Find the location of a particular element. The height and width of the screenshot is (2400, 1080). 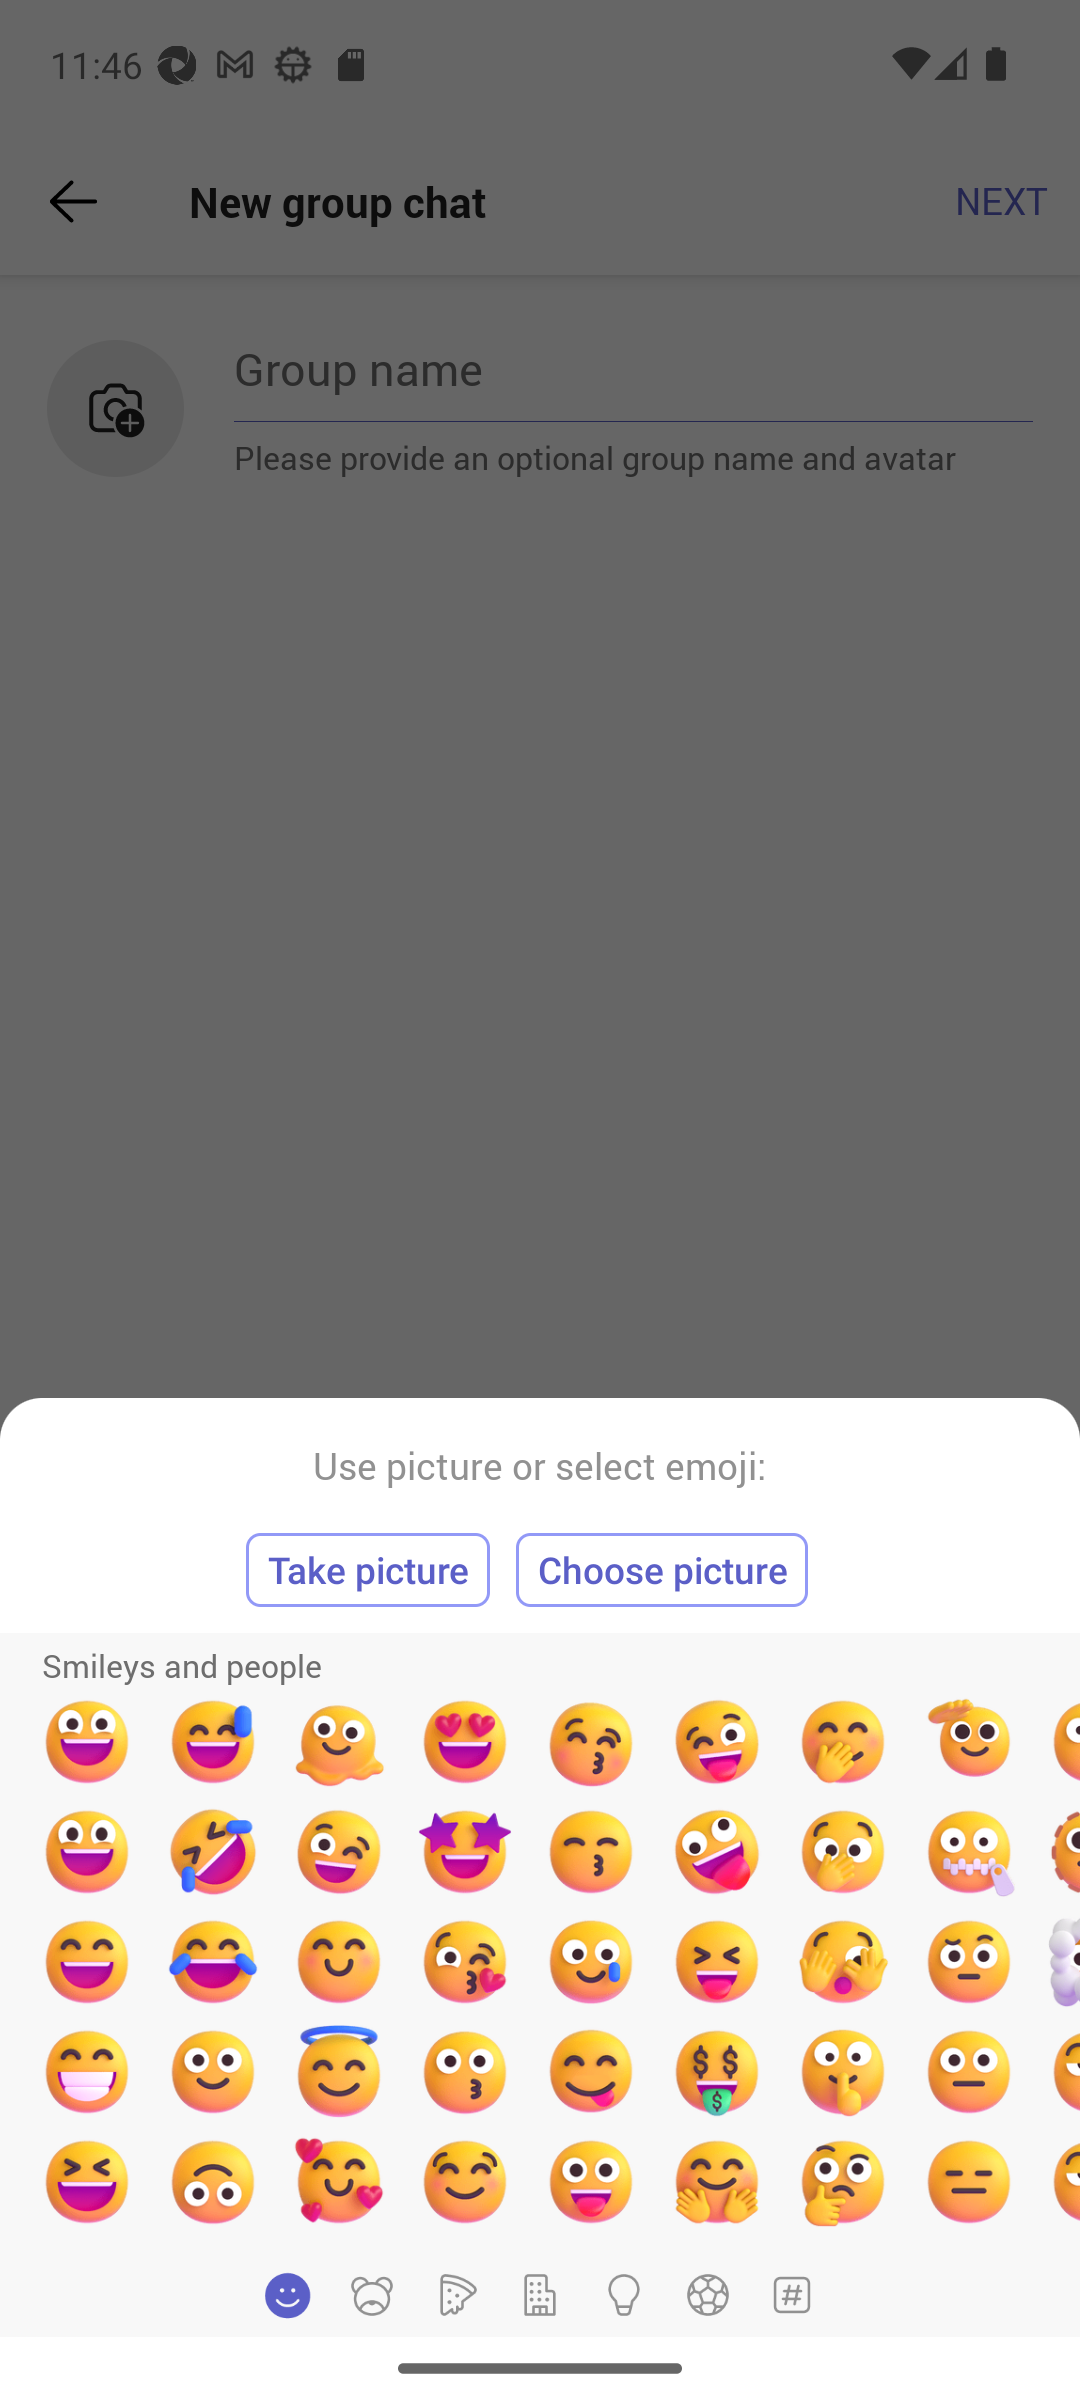

Winking tongue out emoji is located at coordinates (717, 1742).